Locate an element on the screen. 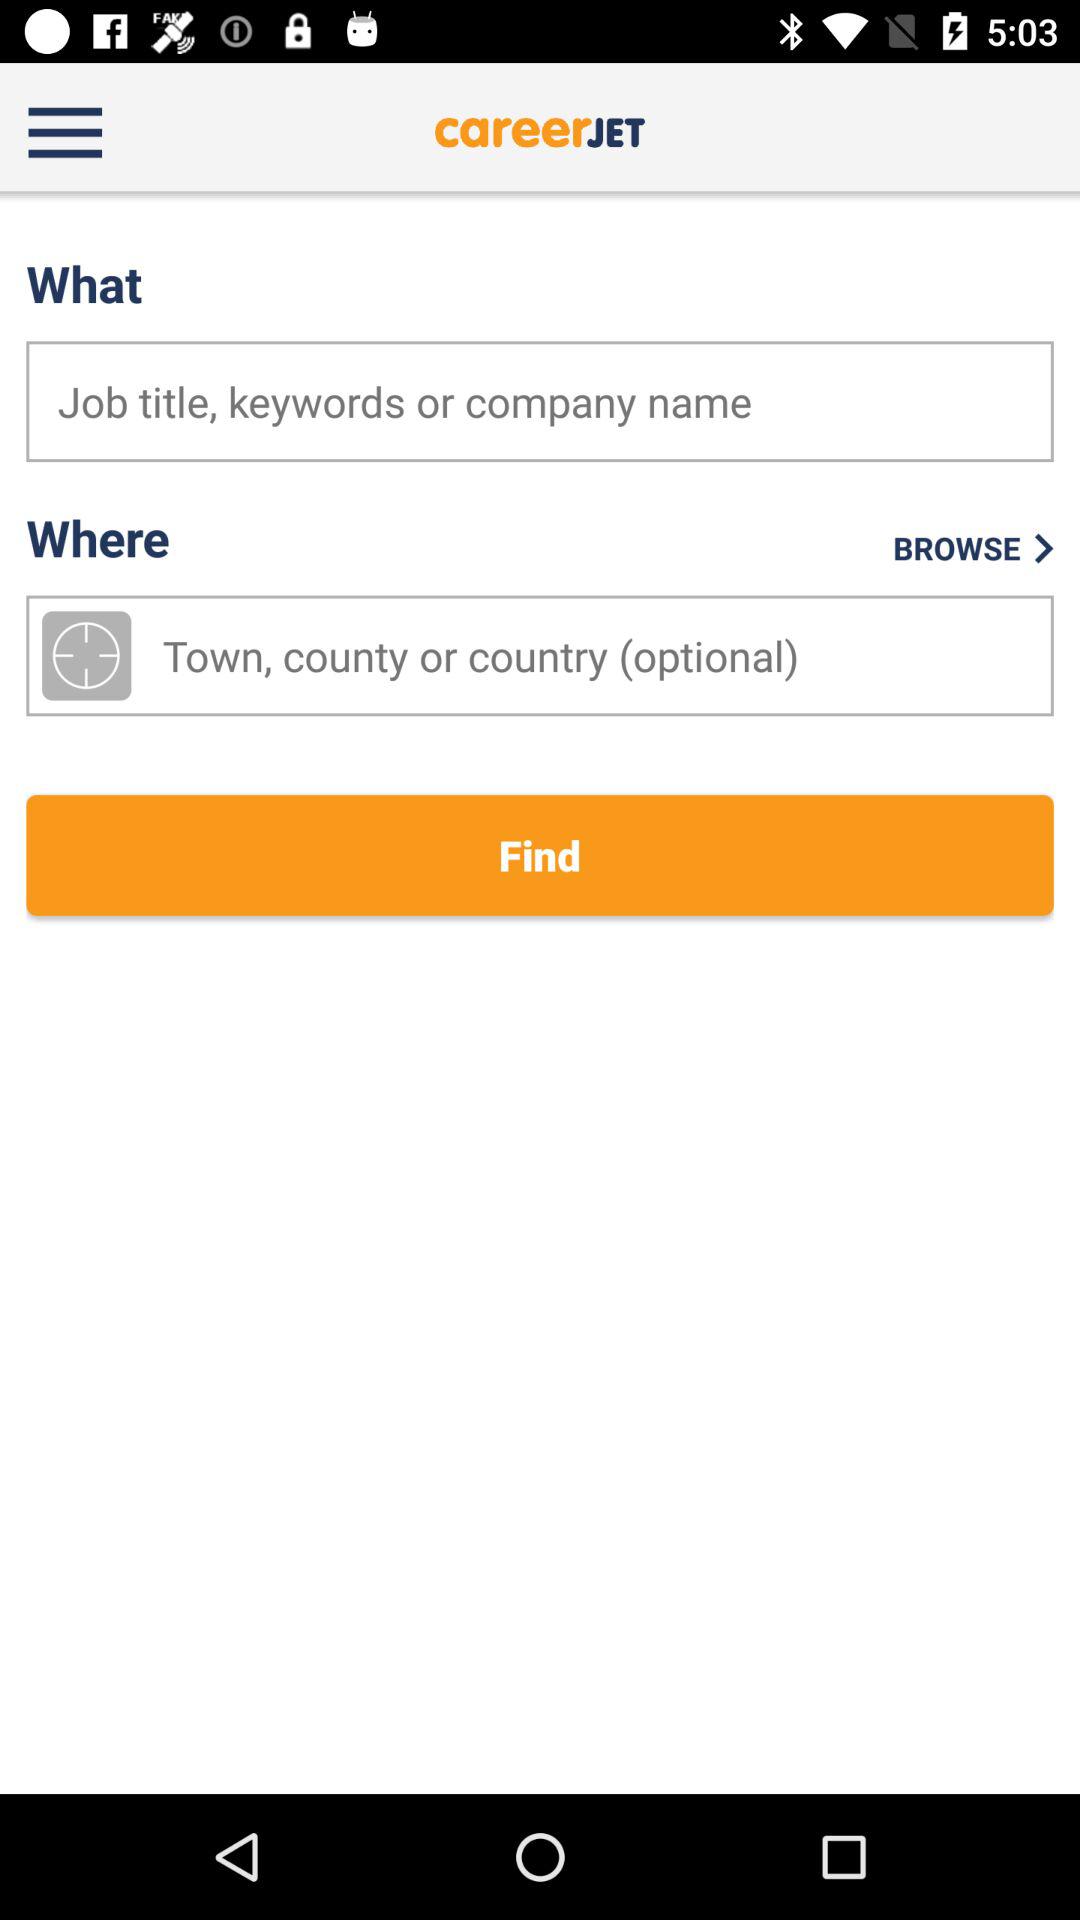 The image size is (1080, 1920). enter keywords for what you are looking for is located at coordinates (540, 402).